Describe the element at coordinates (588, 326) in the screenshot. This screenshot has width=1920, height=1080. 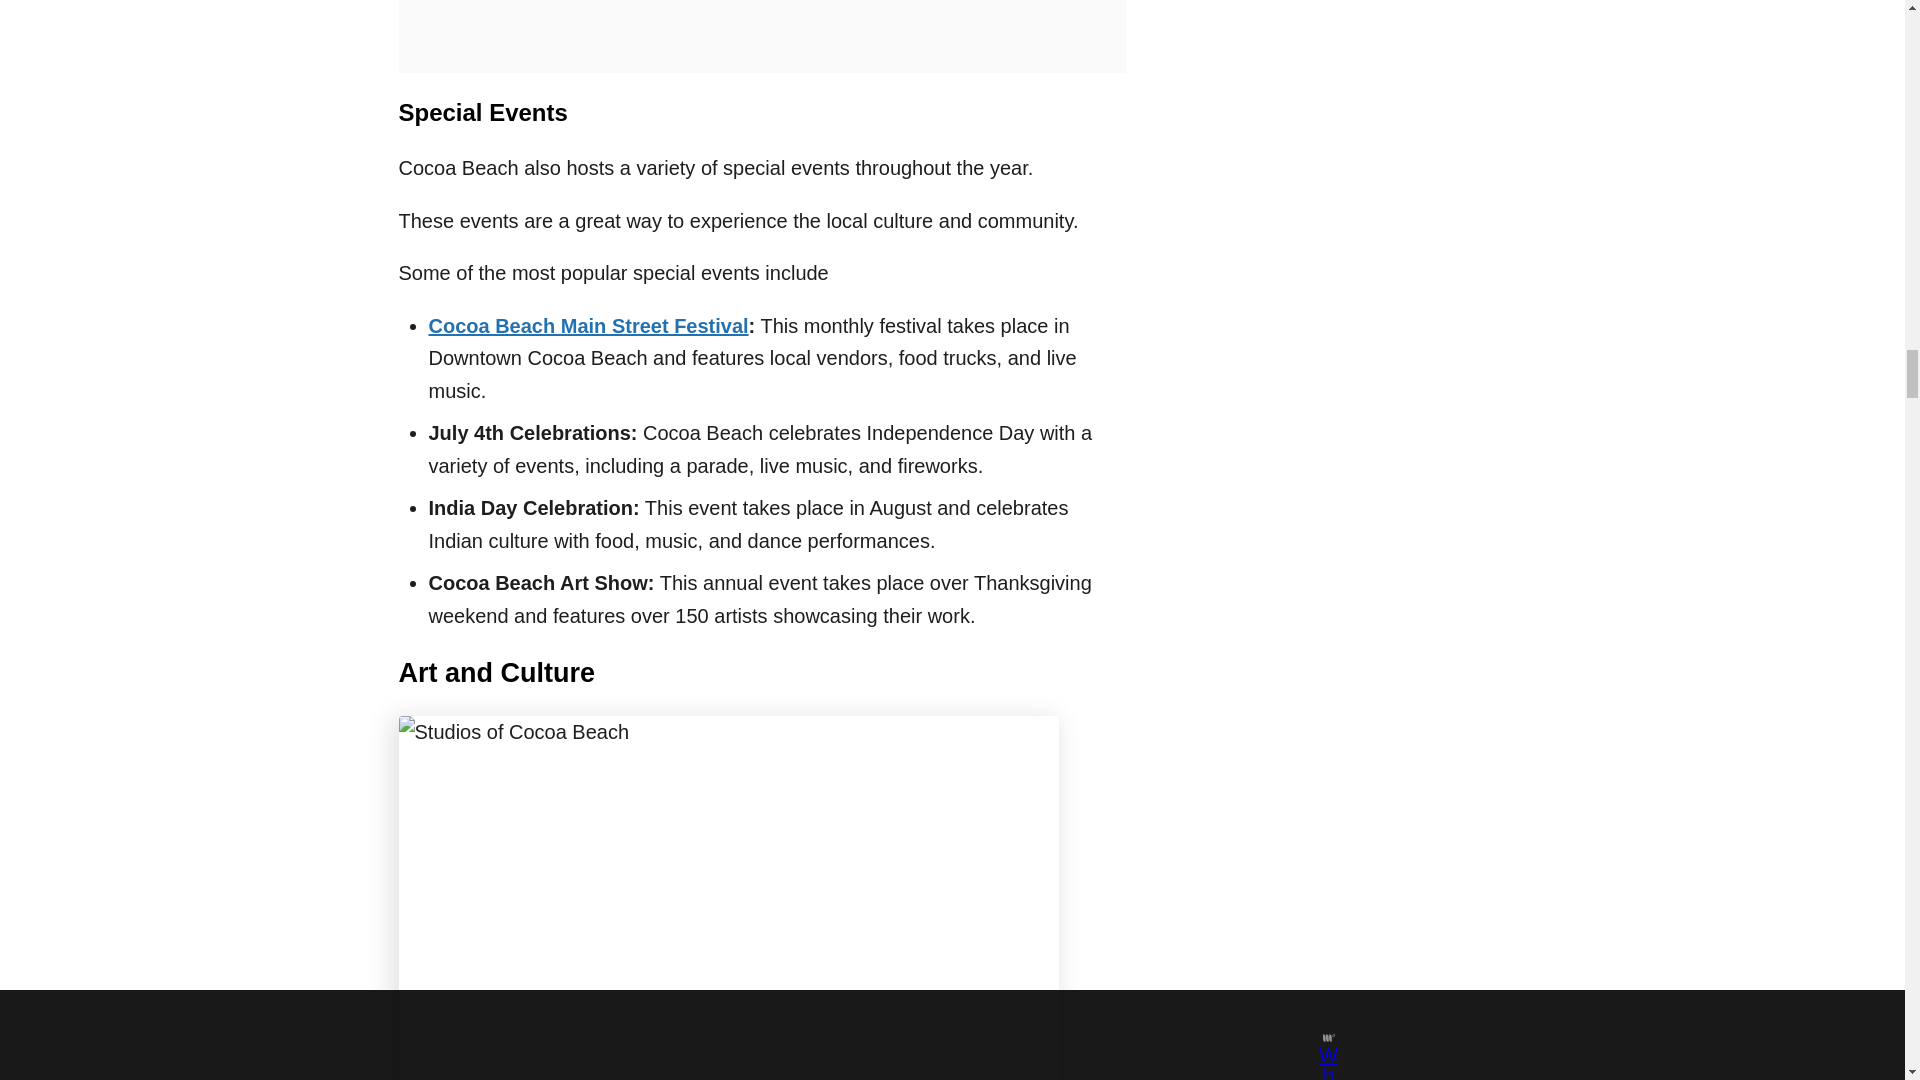
I see `Cocoa Beach Main Street Festival` at that location.